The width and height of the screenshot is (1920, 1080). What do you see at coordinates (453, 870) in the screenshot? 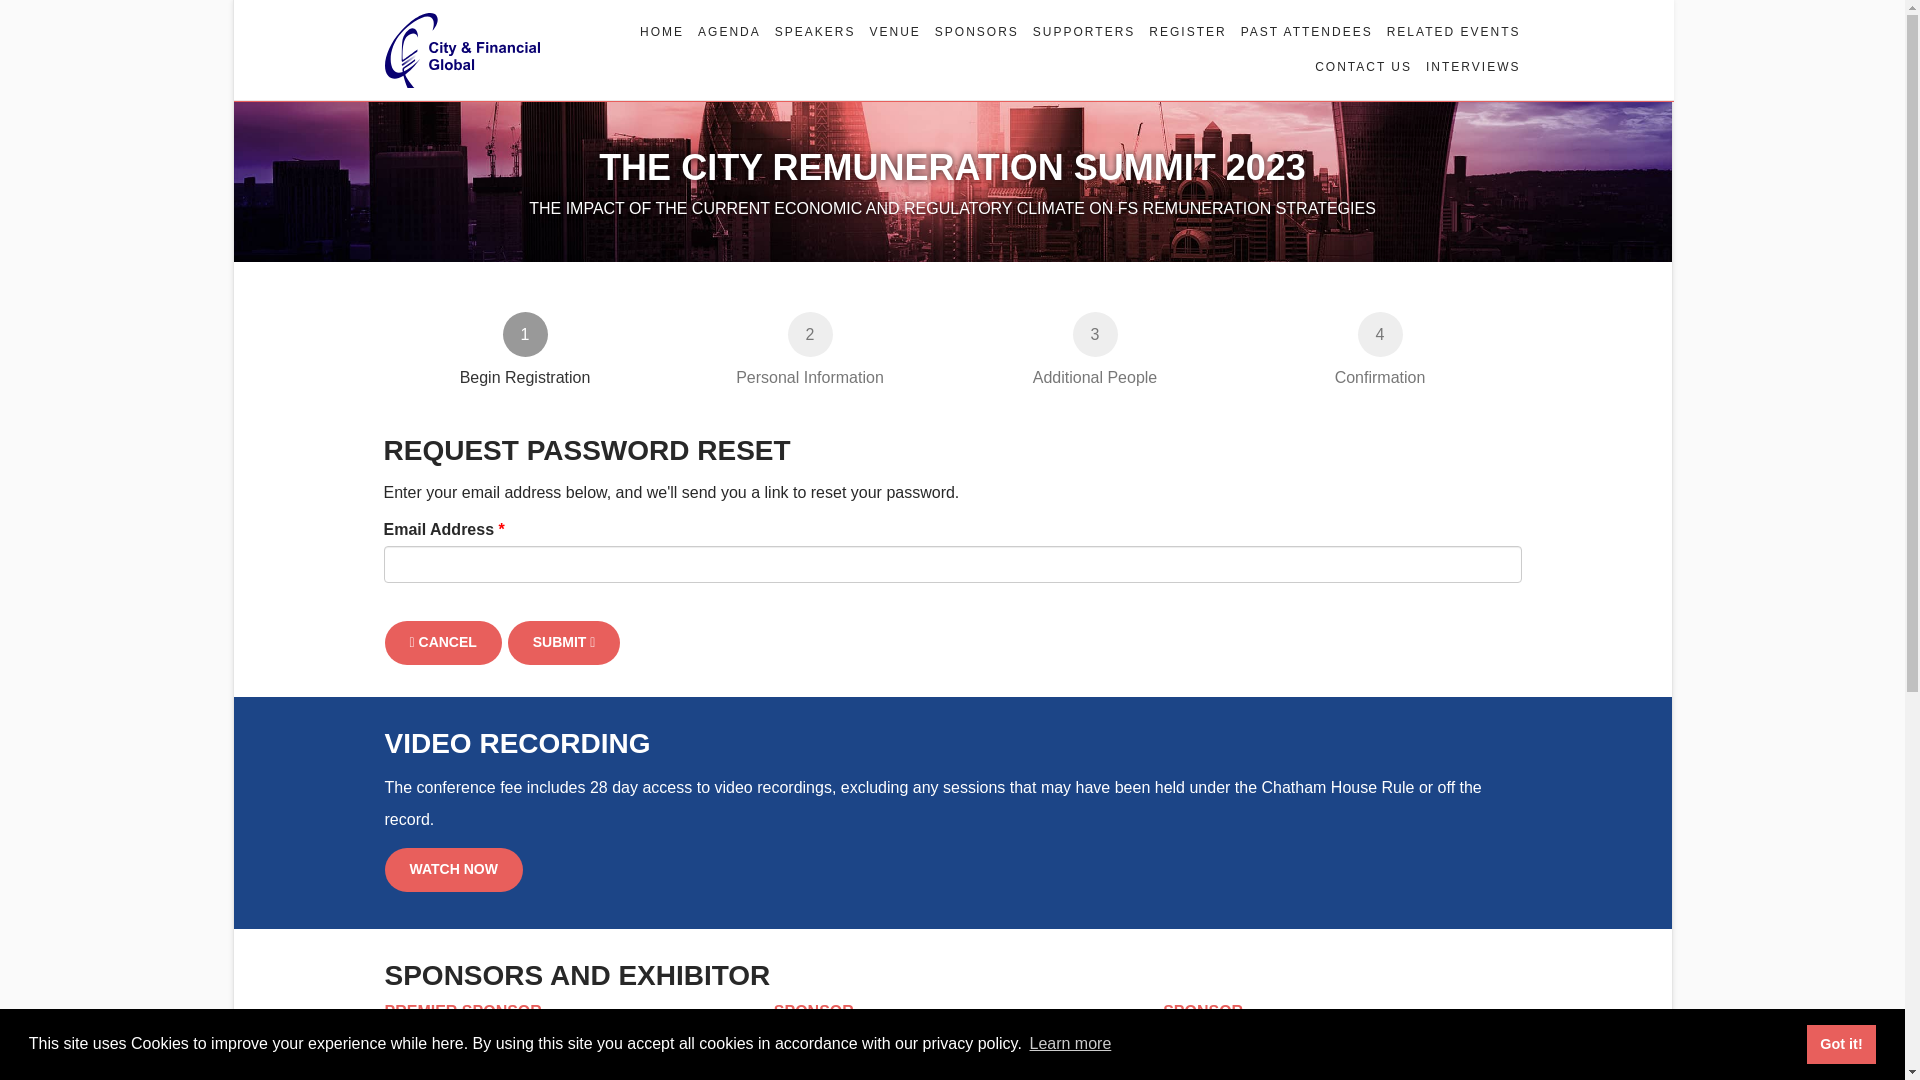
I see `WATCH NOW` at bounding box center [453, 870].